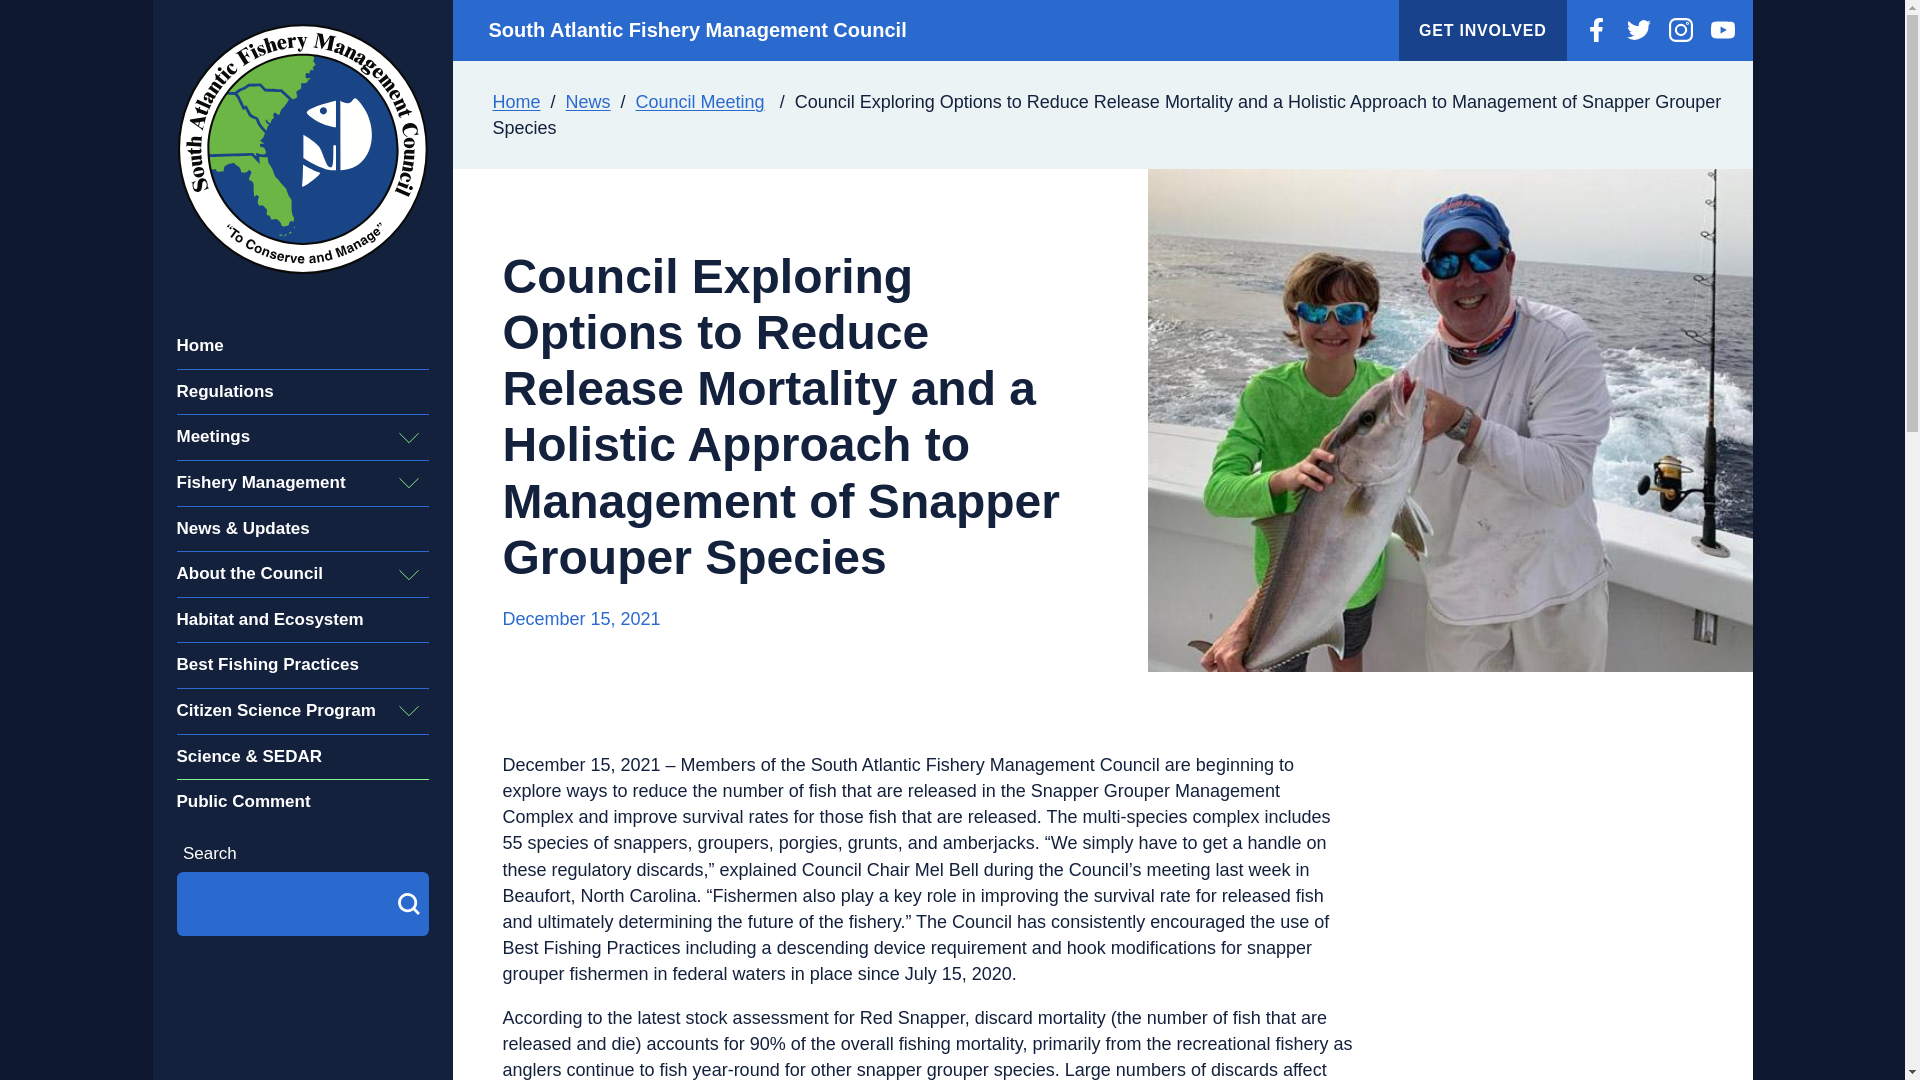 The image size is (1920, 1080). I want to click on Instagram, so click(1680, 30).